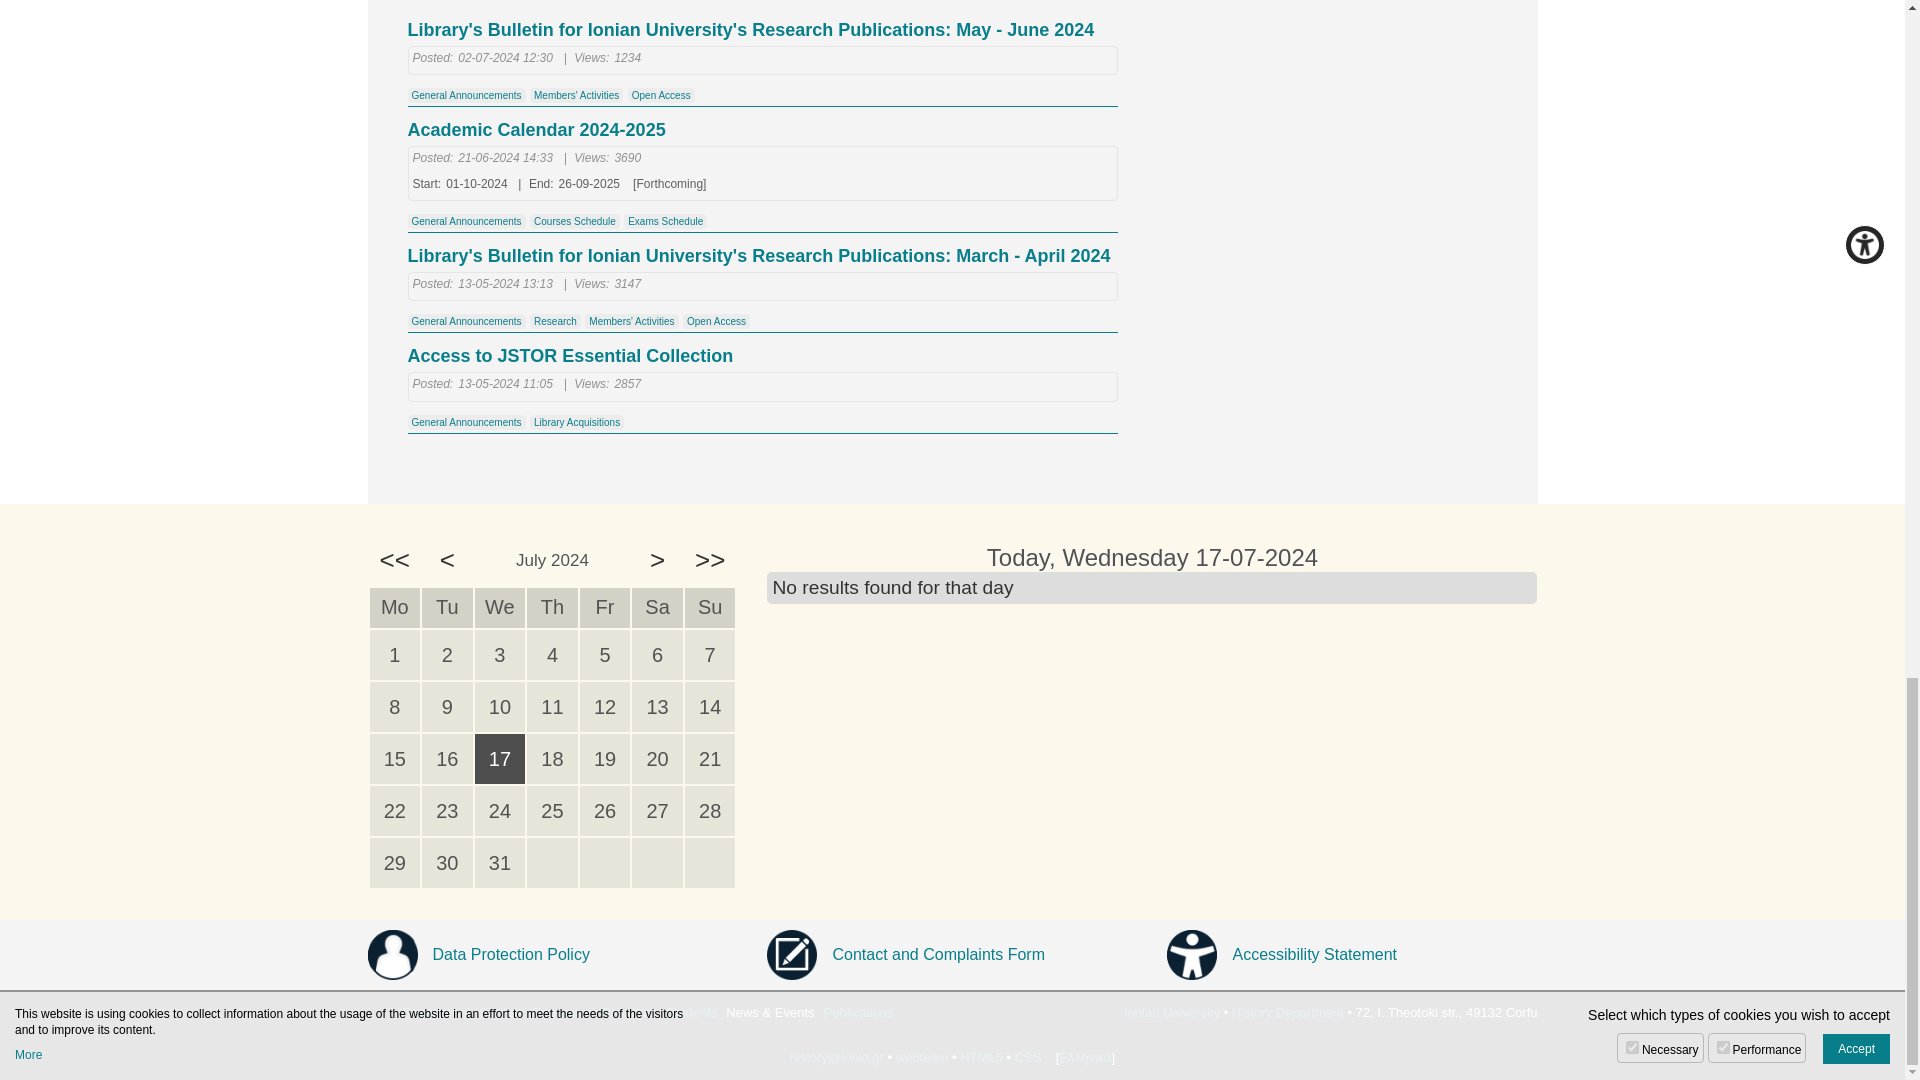  I want to click on 07-07-2024, so click(710, 654).